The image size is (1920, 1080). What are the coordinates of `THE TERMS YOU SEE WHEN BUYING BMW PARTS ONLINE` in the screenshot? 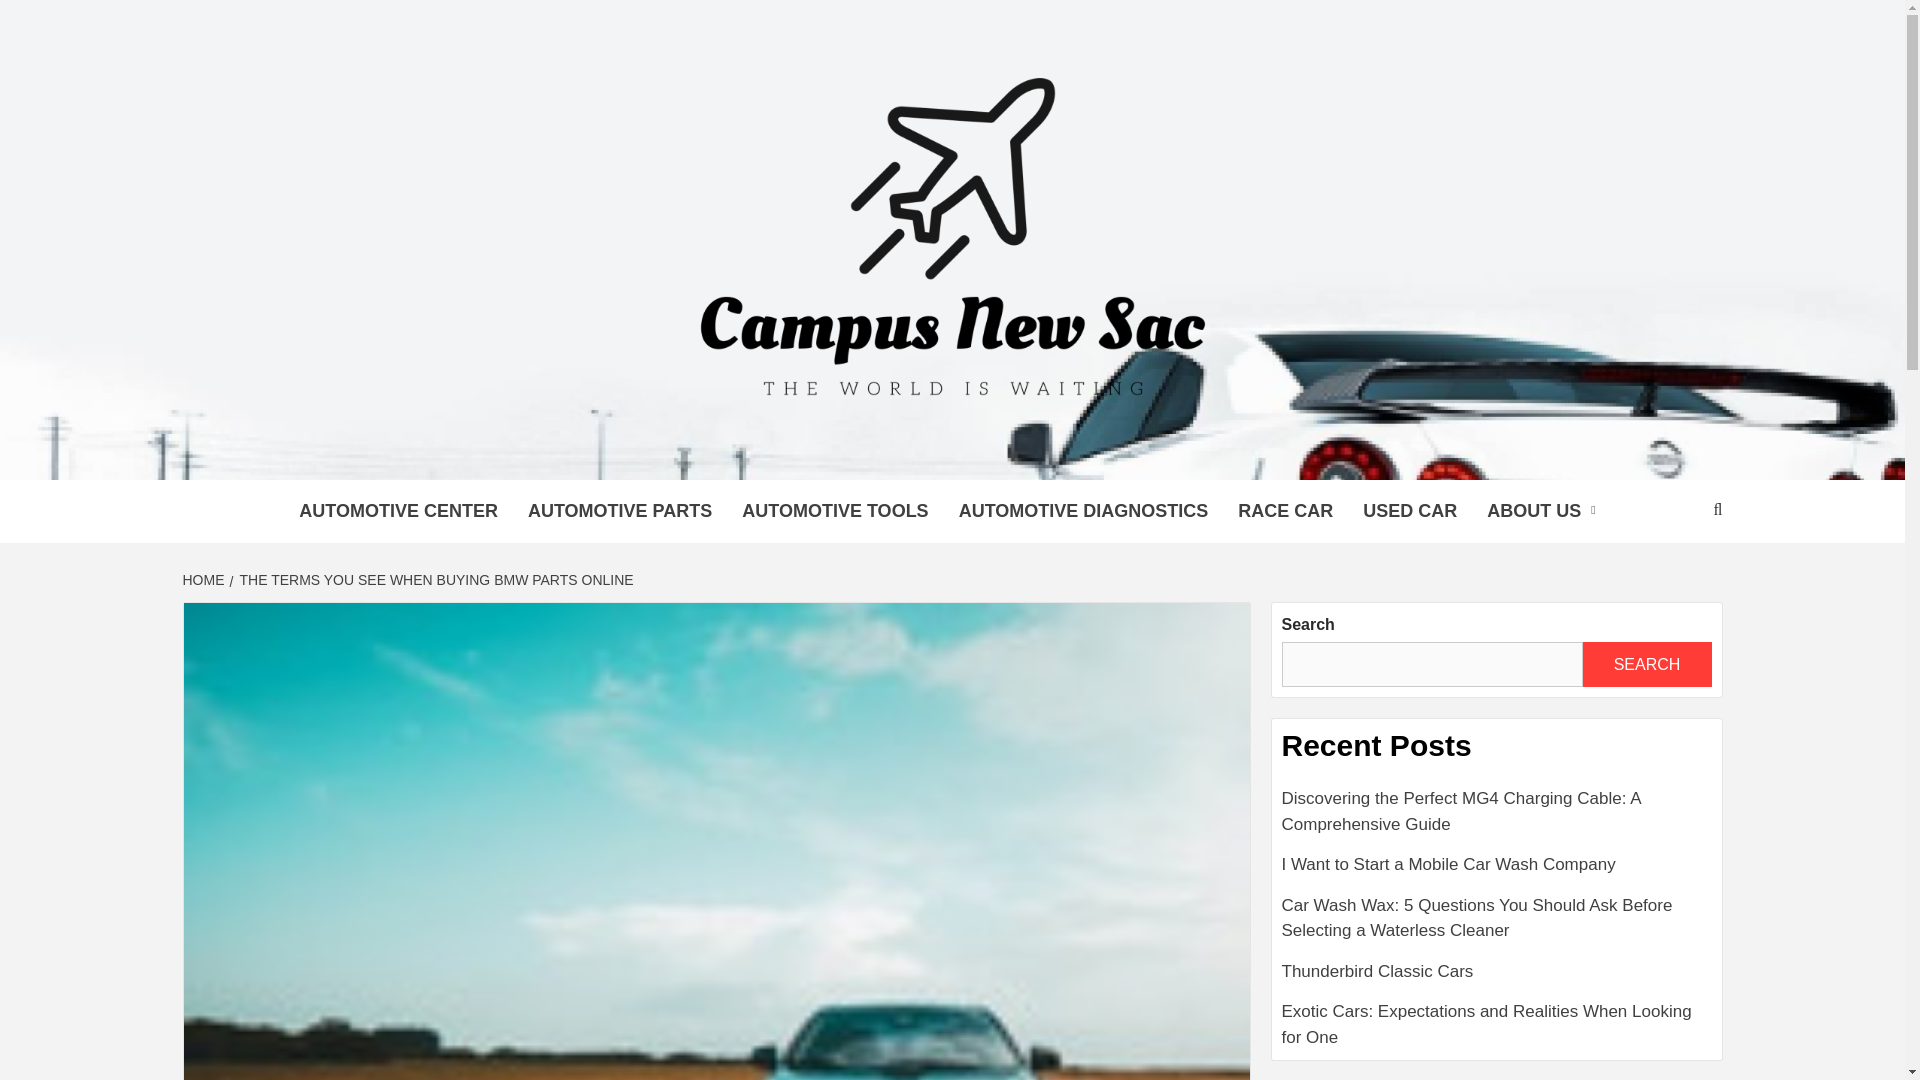 It's located at (434, 580).